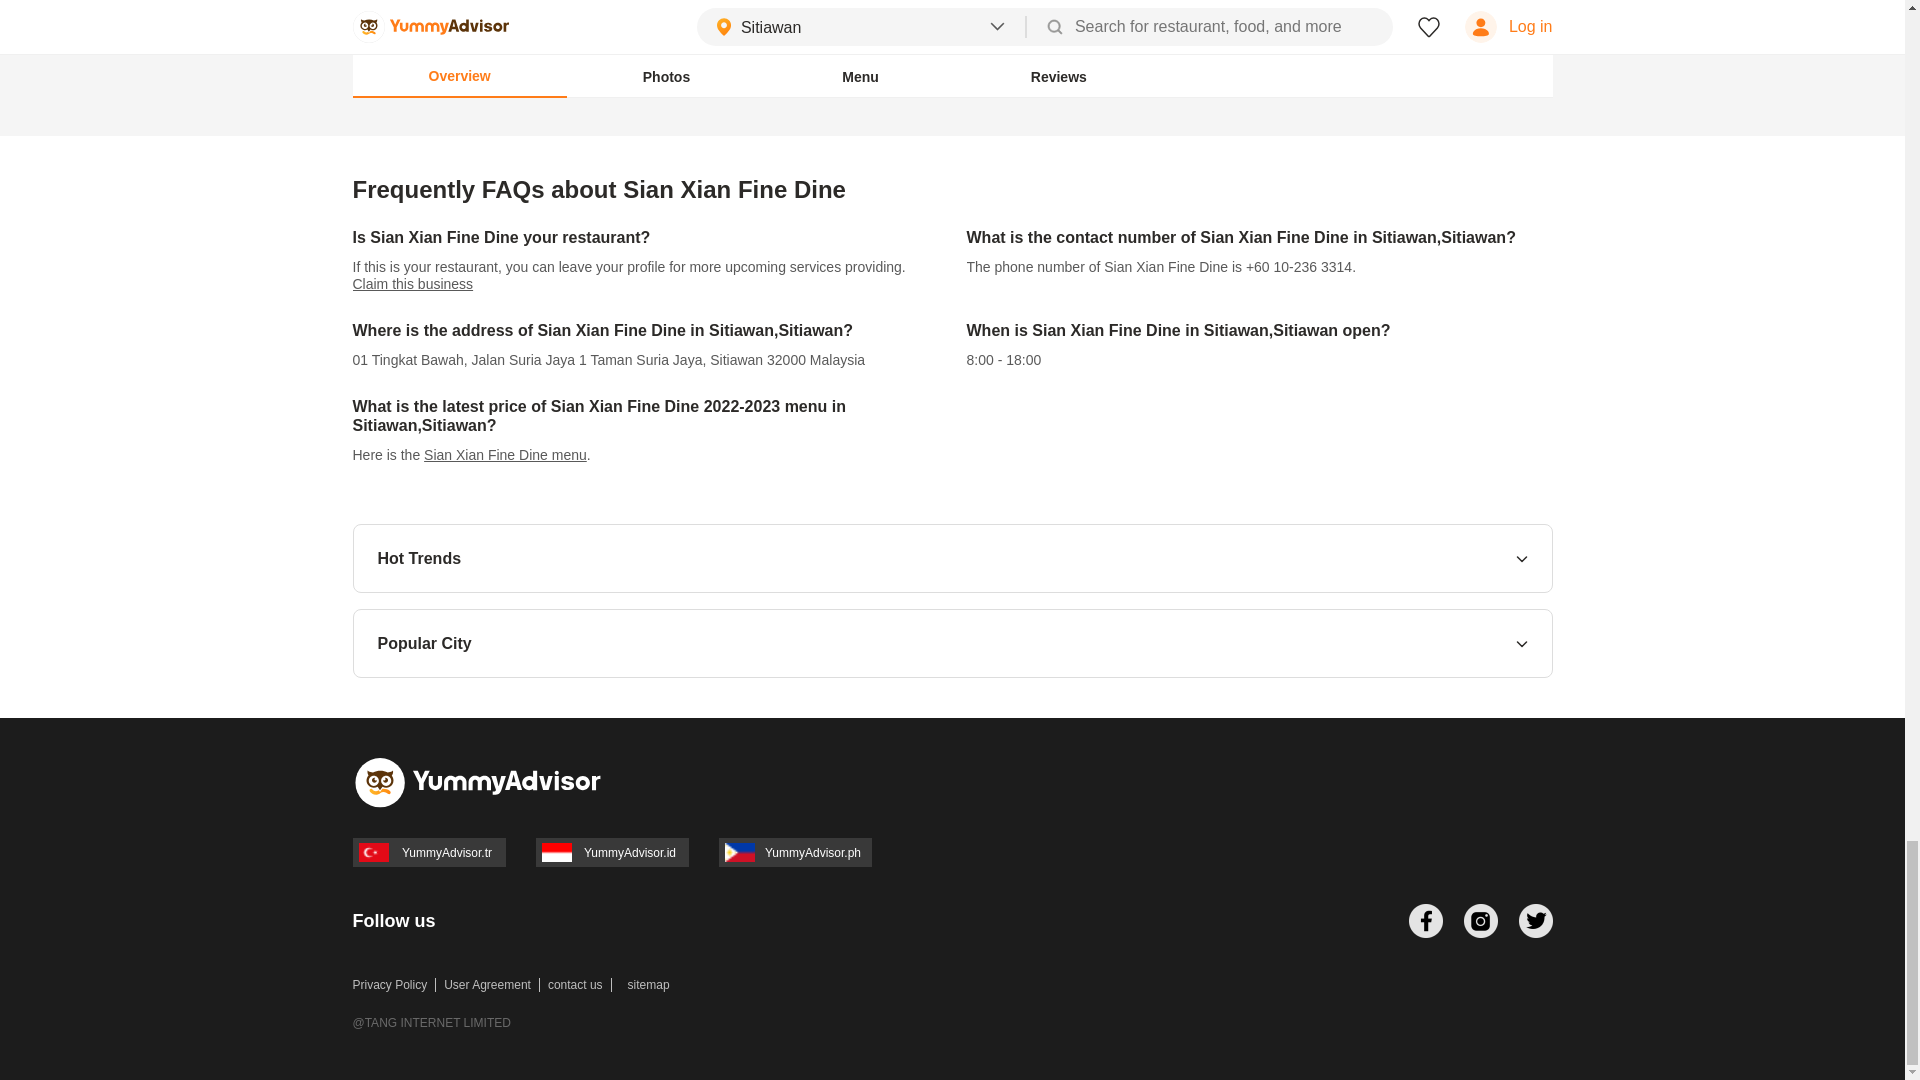  What do you see at coordinates (506, 455) in the screenshot?
I see `Sian Xian Fine Dine menu` at bounding box center [506, 455].